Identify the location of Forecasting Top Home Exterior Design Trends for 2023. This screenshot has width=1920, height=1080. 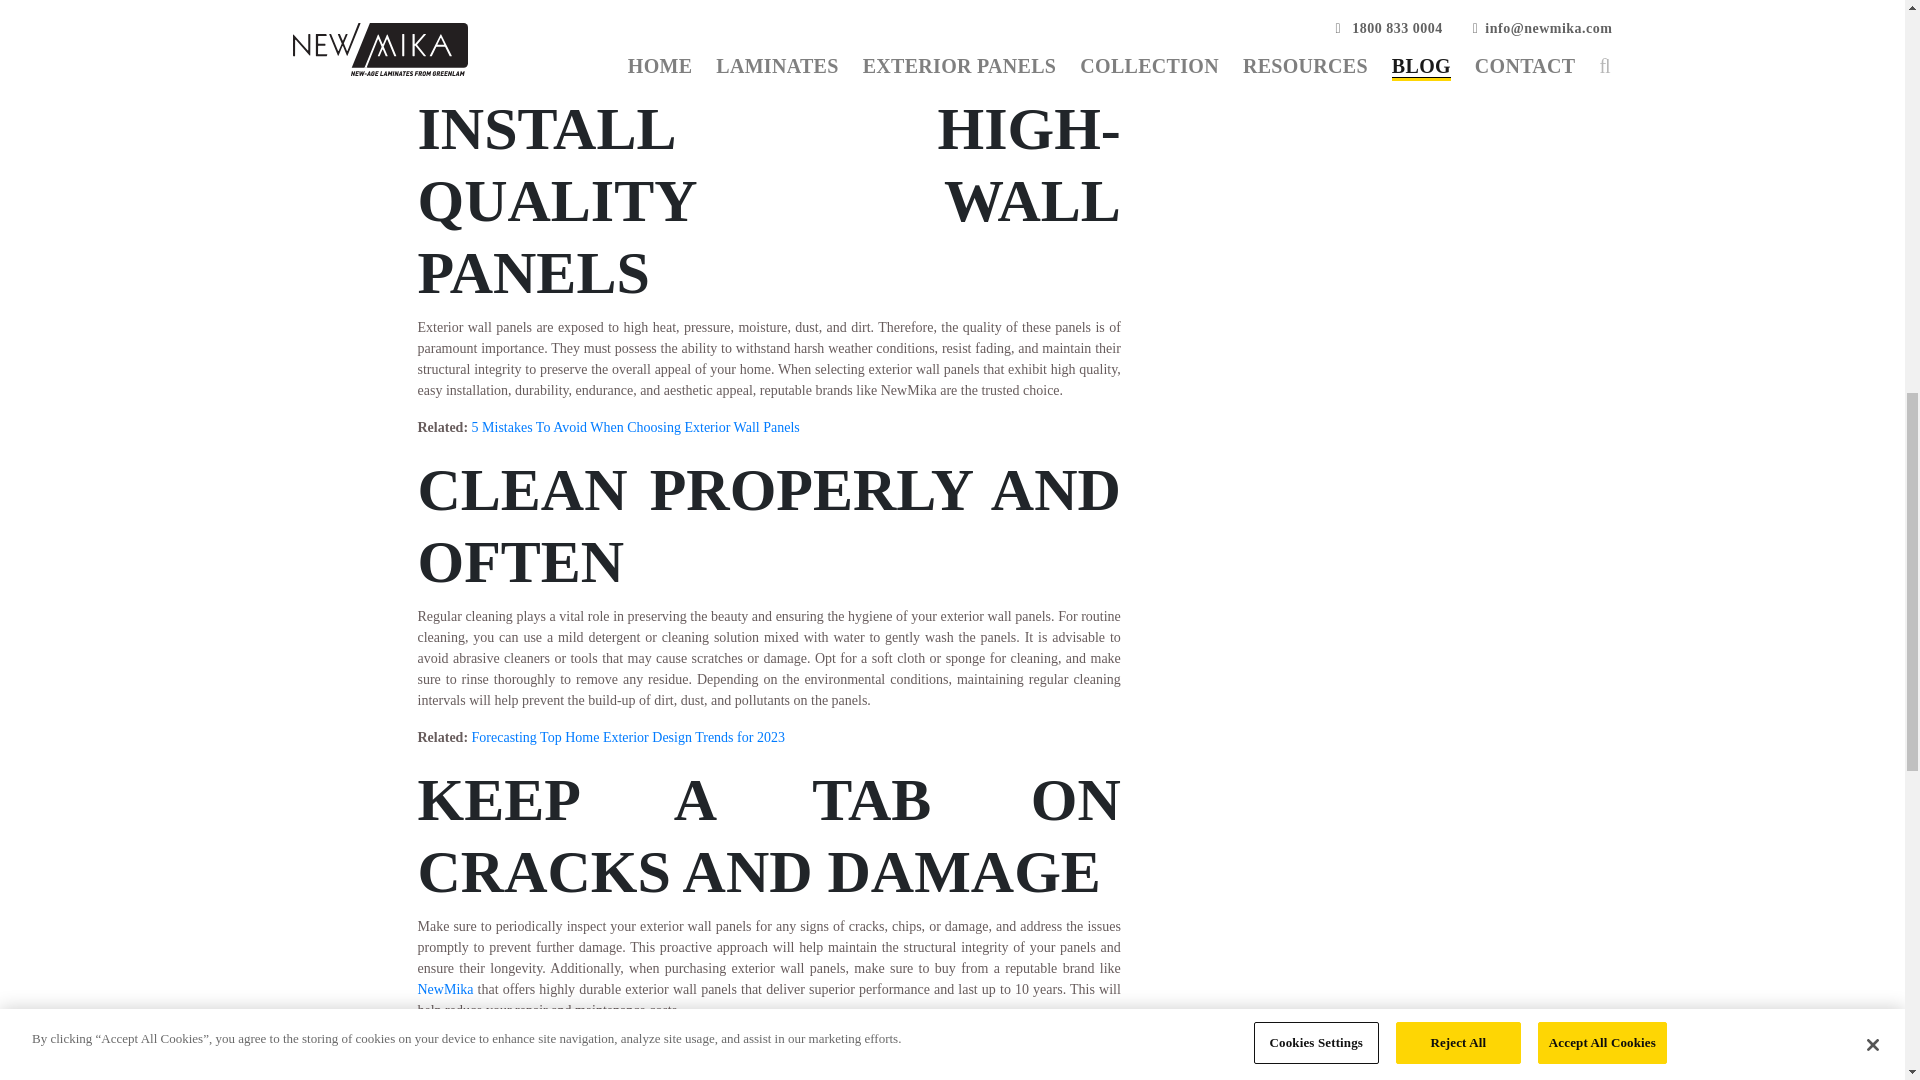
(628, 738).